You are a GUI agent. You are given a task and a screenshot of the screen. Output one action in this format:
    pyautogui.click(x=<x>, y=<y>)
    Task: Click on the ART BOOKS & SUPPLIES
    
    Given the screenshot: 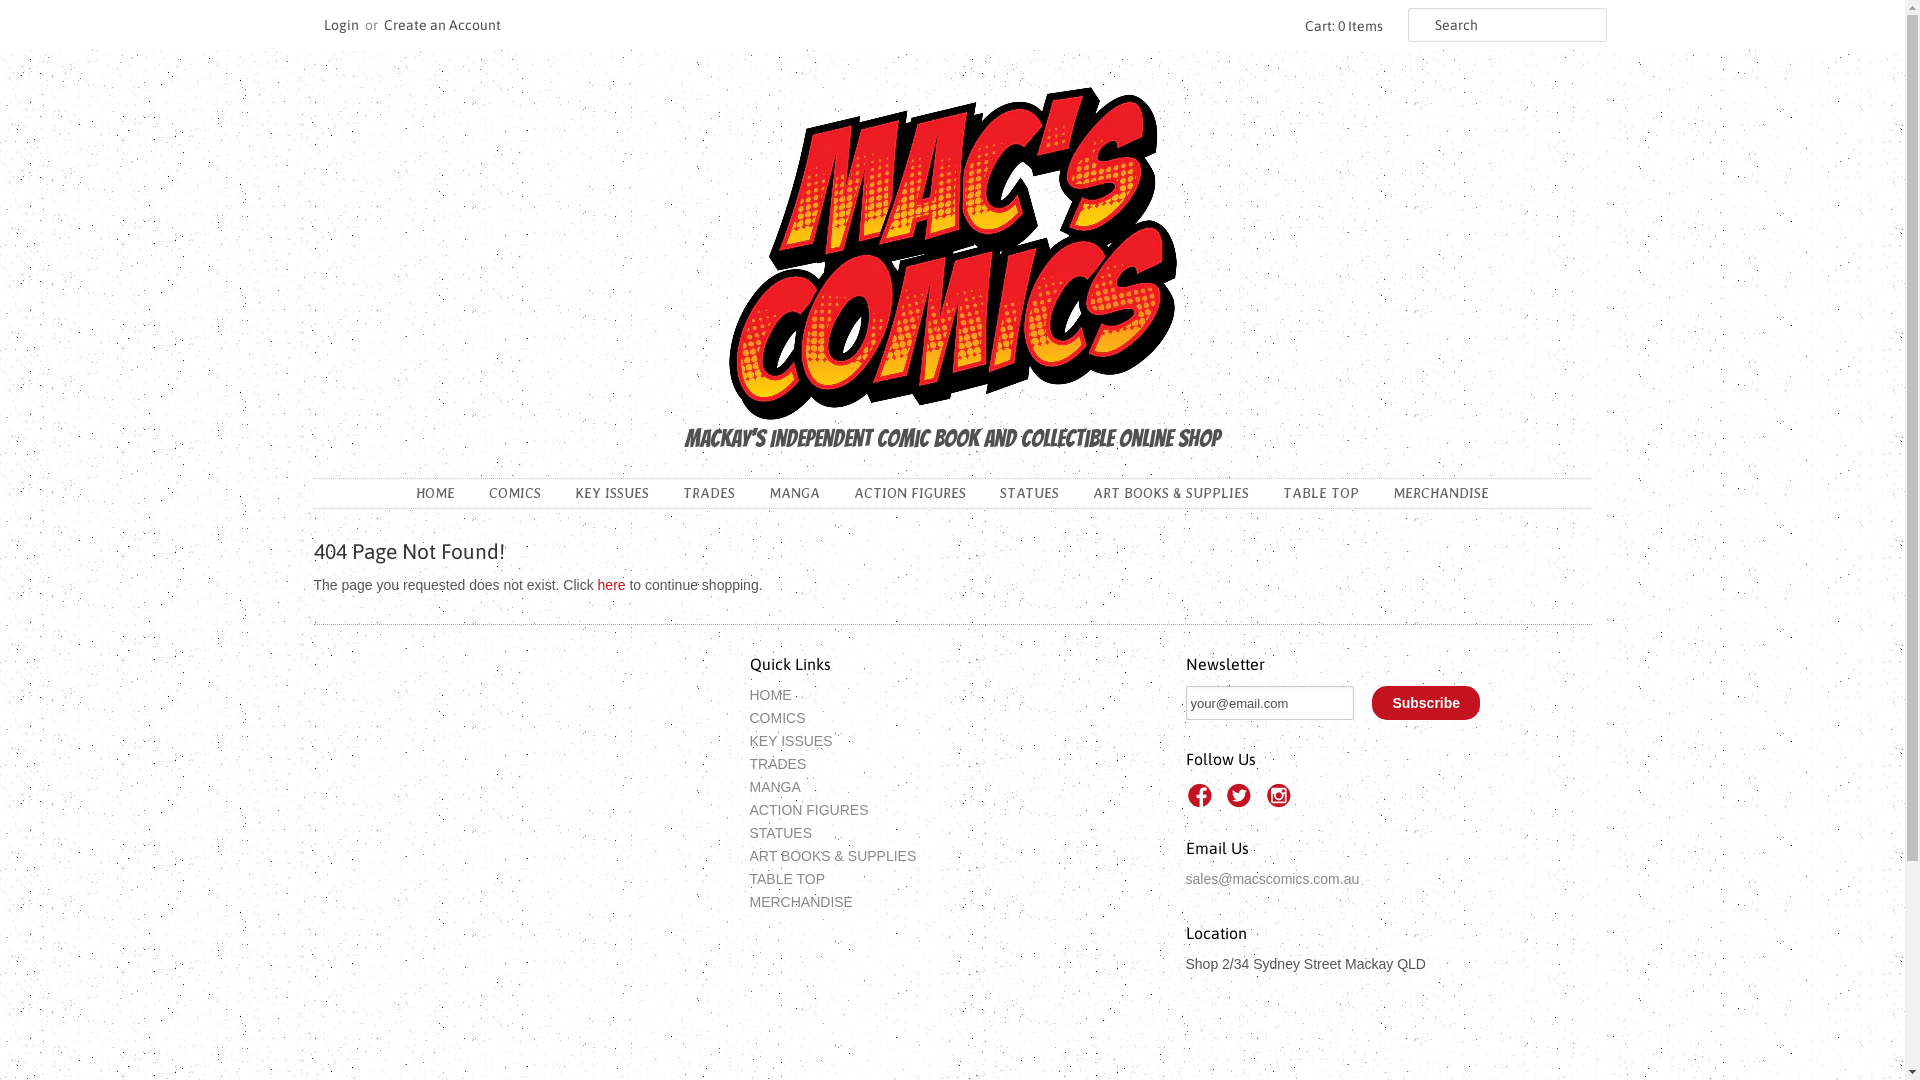 What is the action you would take?
    pyautogui.click(x=834, y=856)
    